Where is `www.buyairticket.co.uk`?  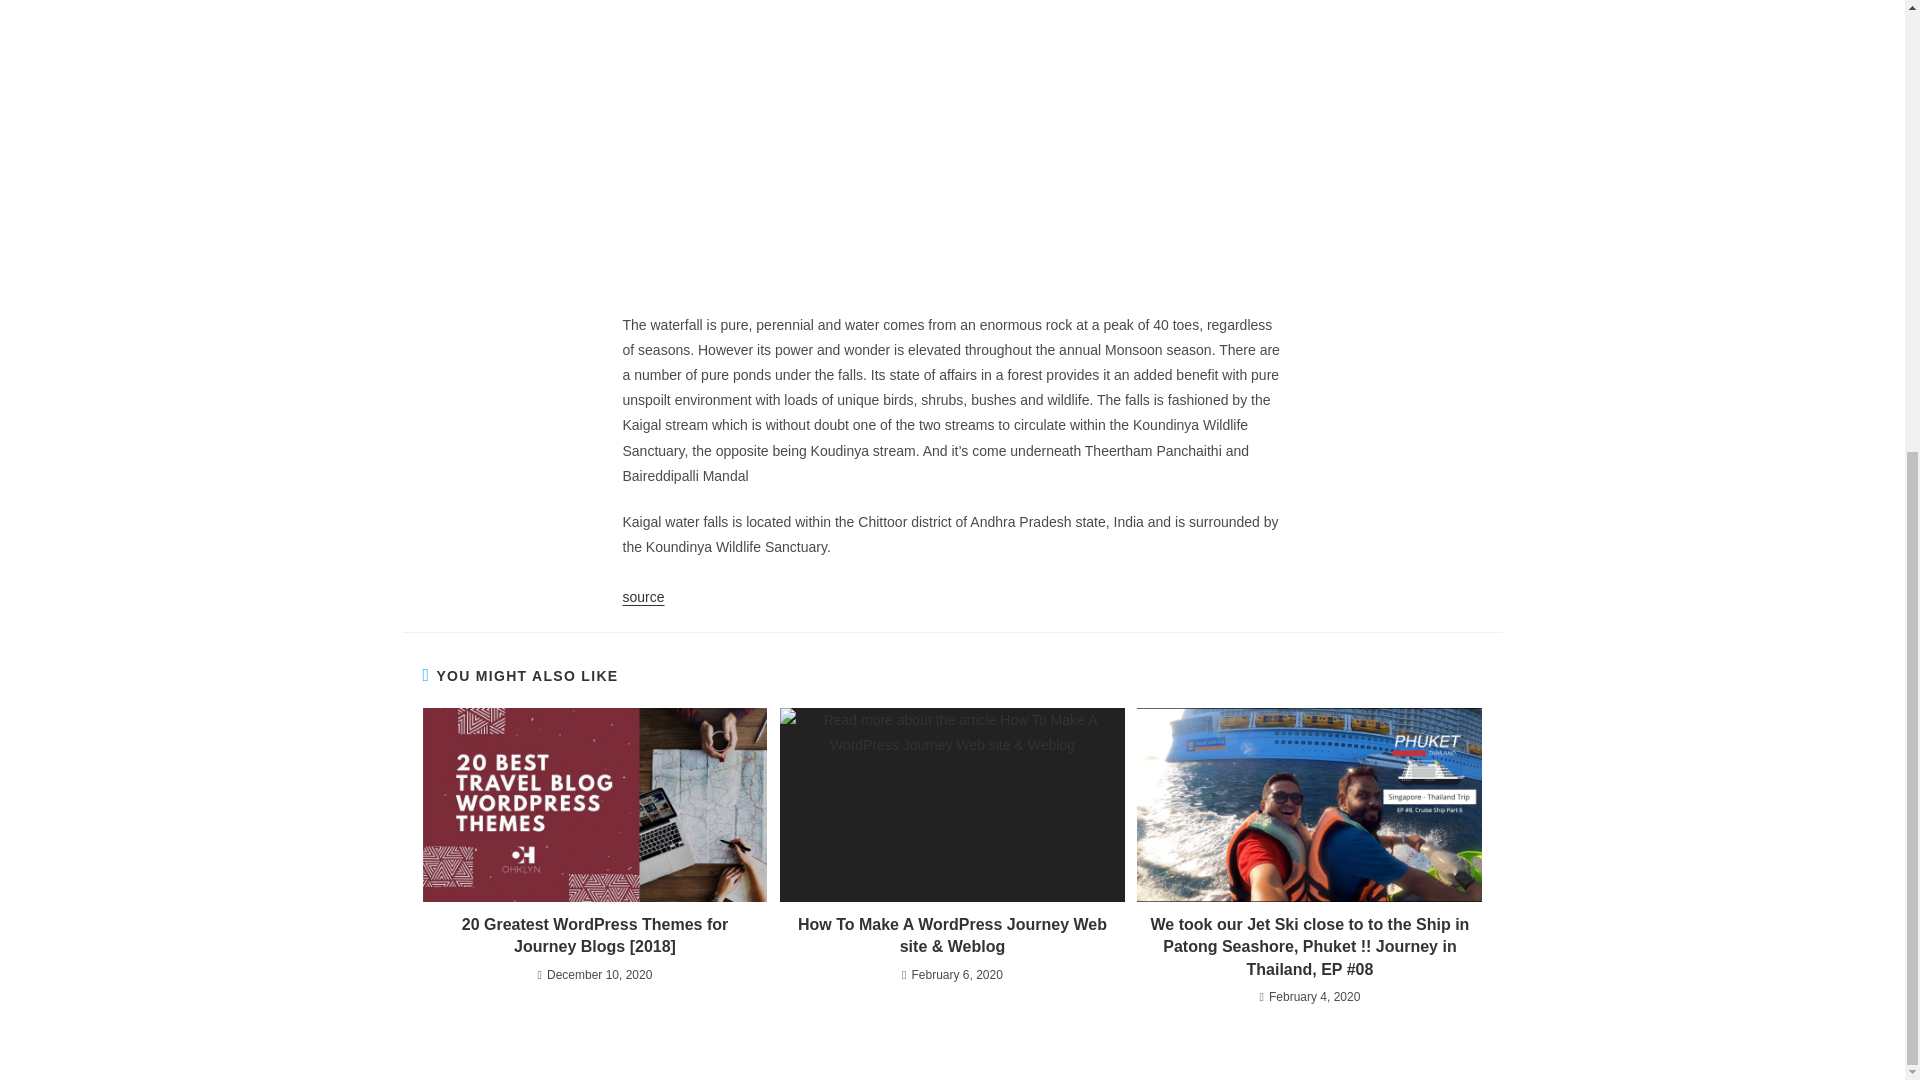
www.buyairticket.co.uk is located at coordinates (792, 120).